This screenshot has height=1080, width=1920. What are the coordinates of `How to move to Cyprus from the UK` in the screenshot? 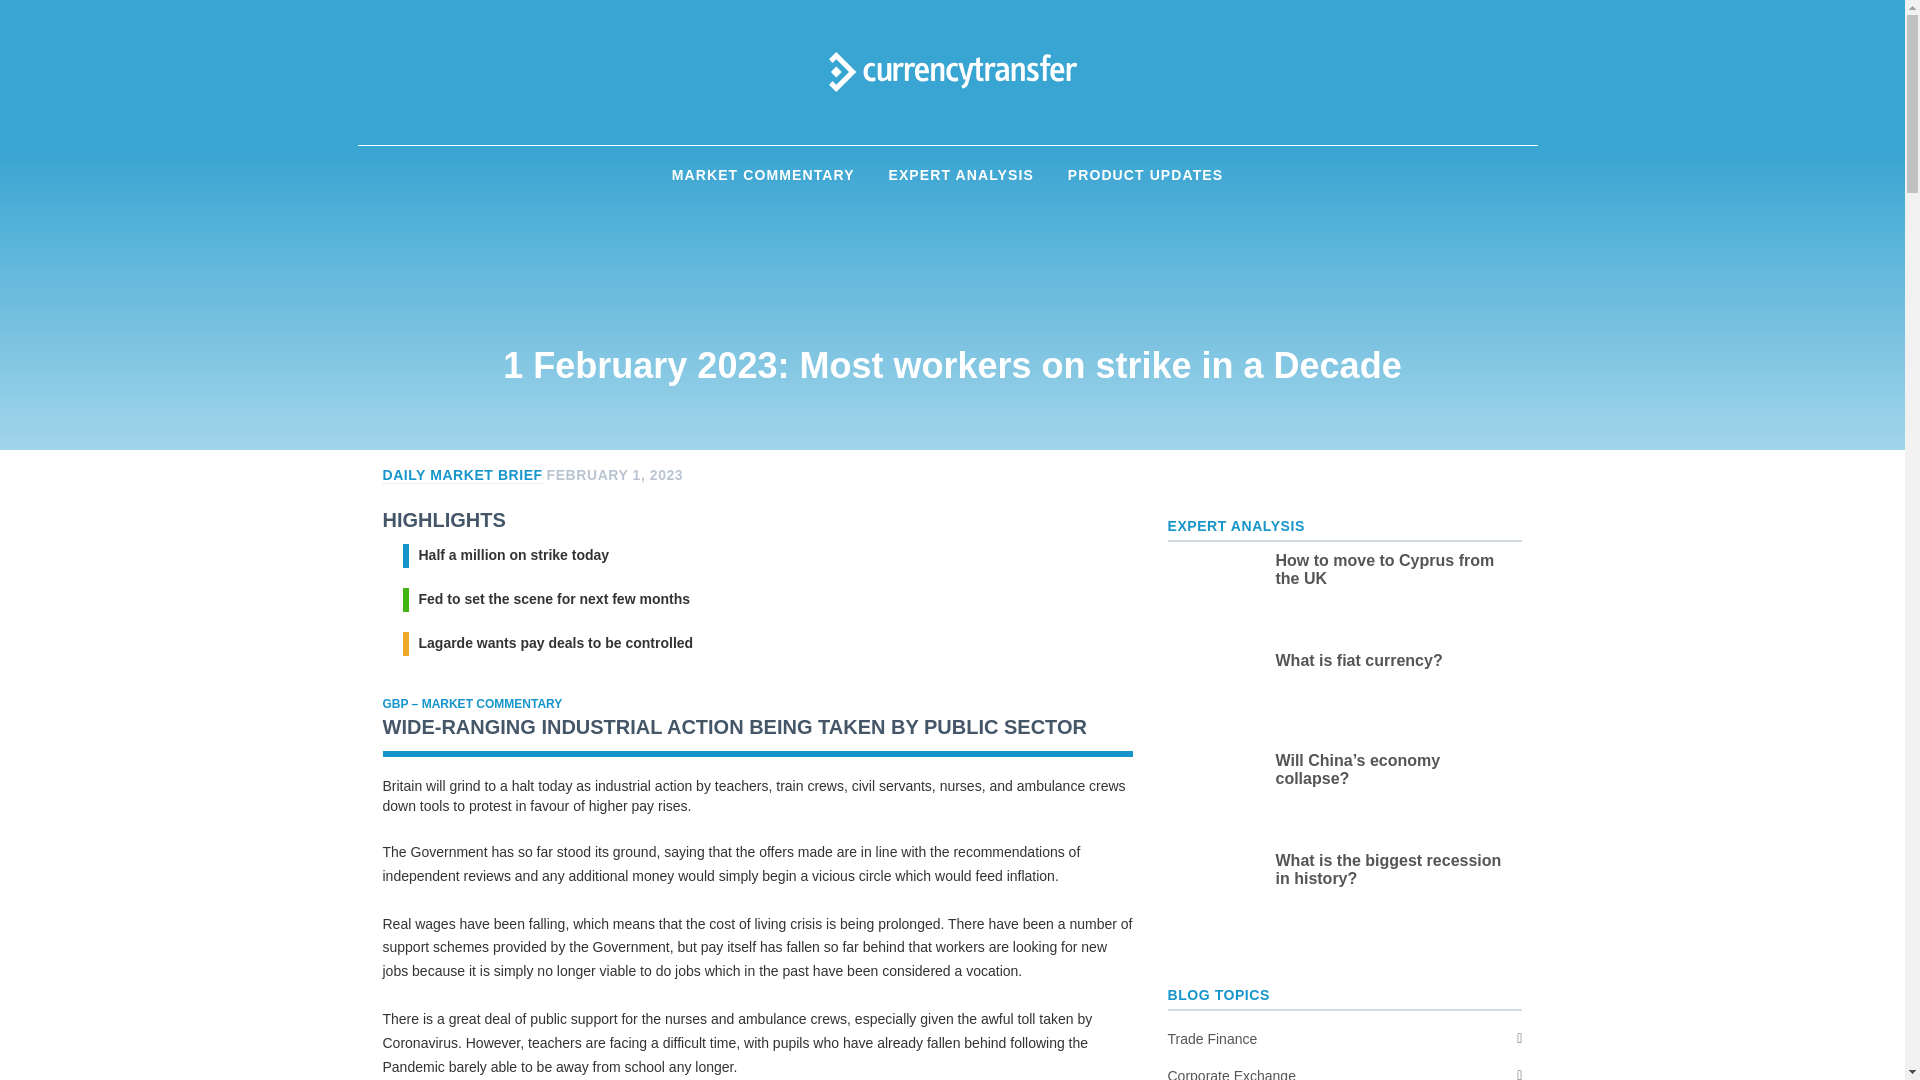 It's located at (1394, 569).